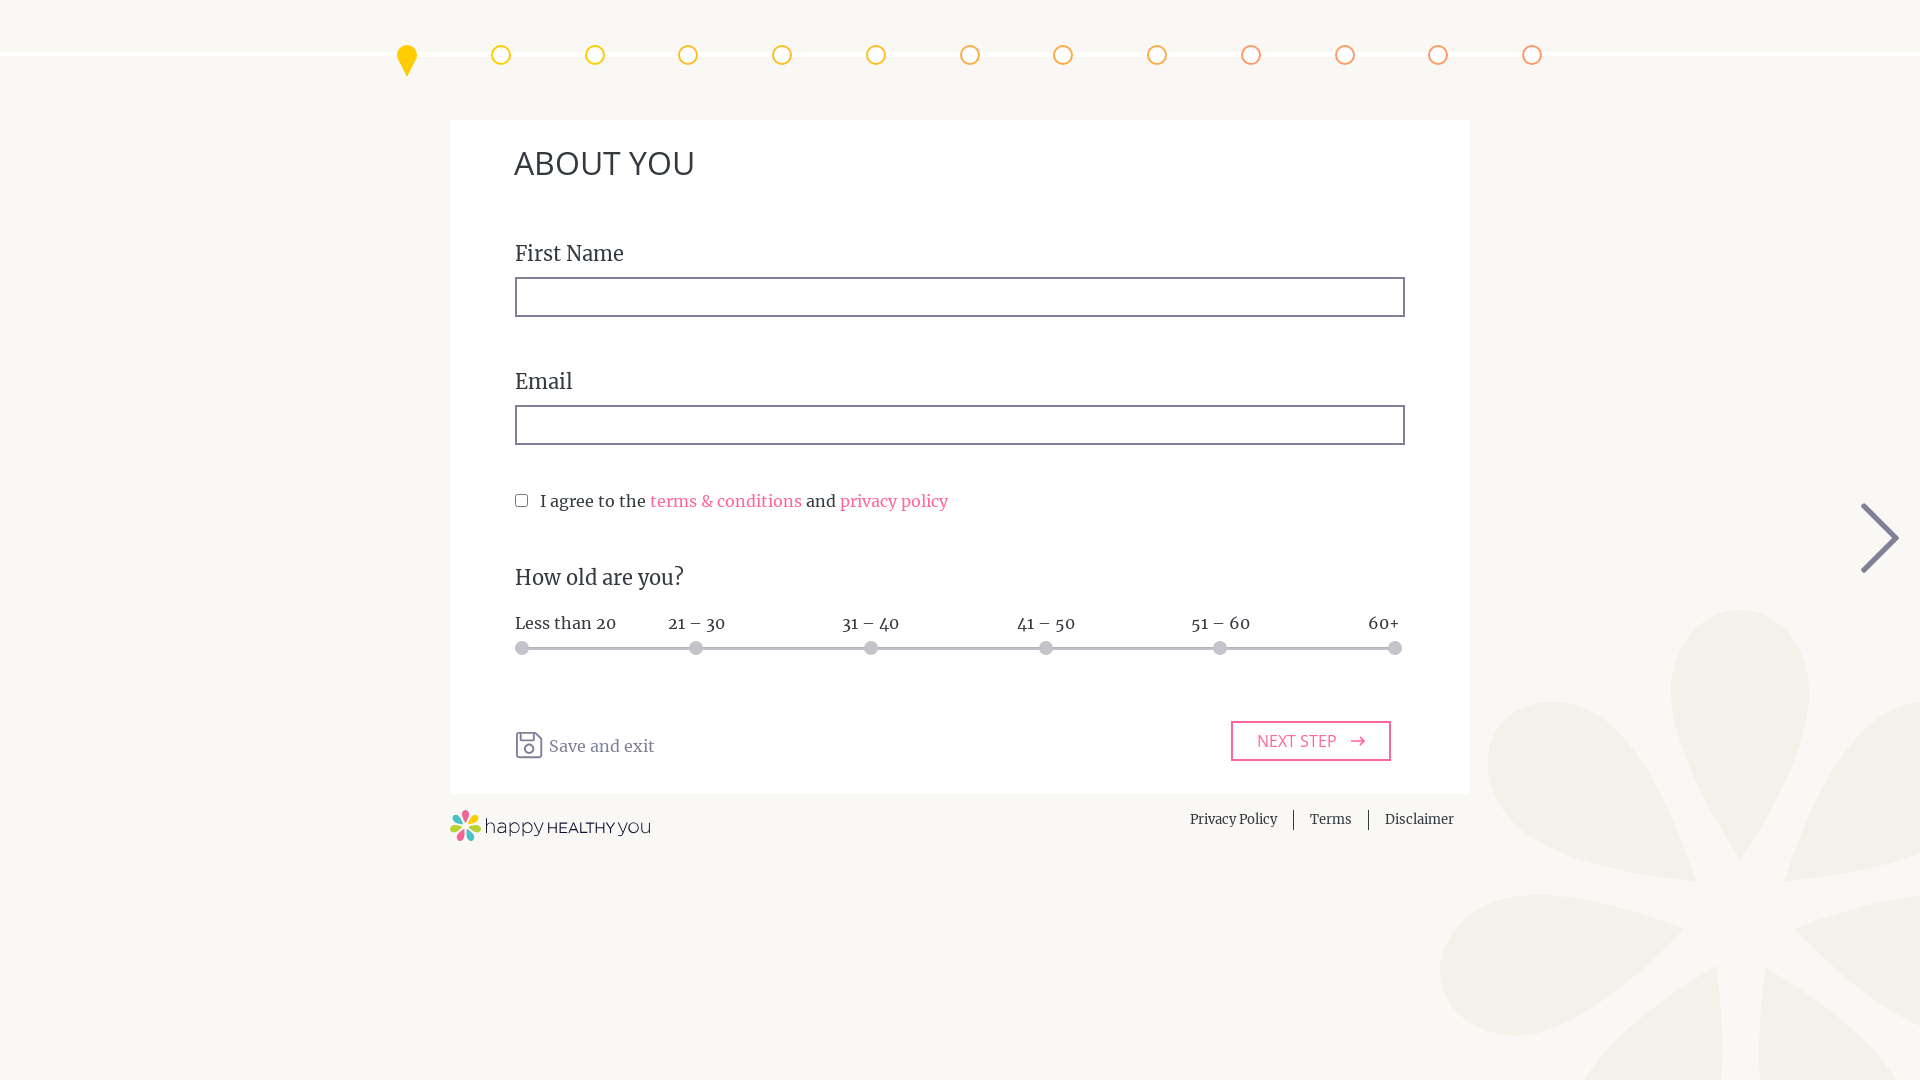  Describe the element at coordinates (726, 501) in the screenshot. I see `terms & conditions` at that location.